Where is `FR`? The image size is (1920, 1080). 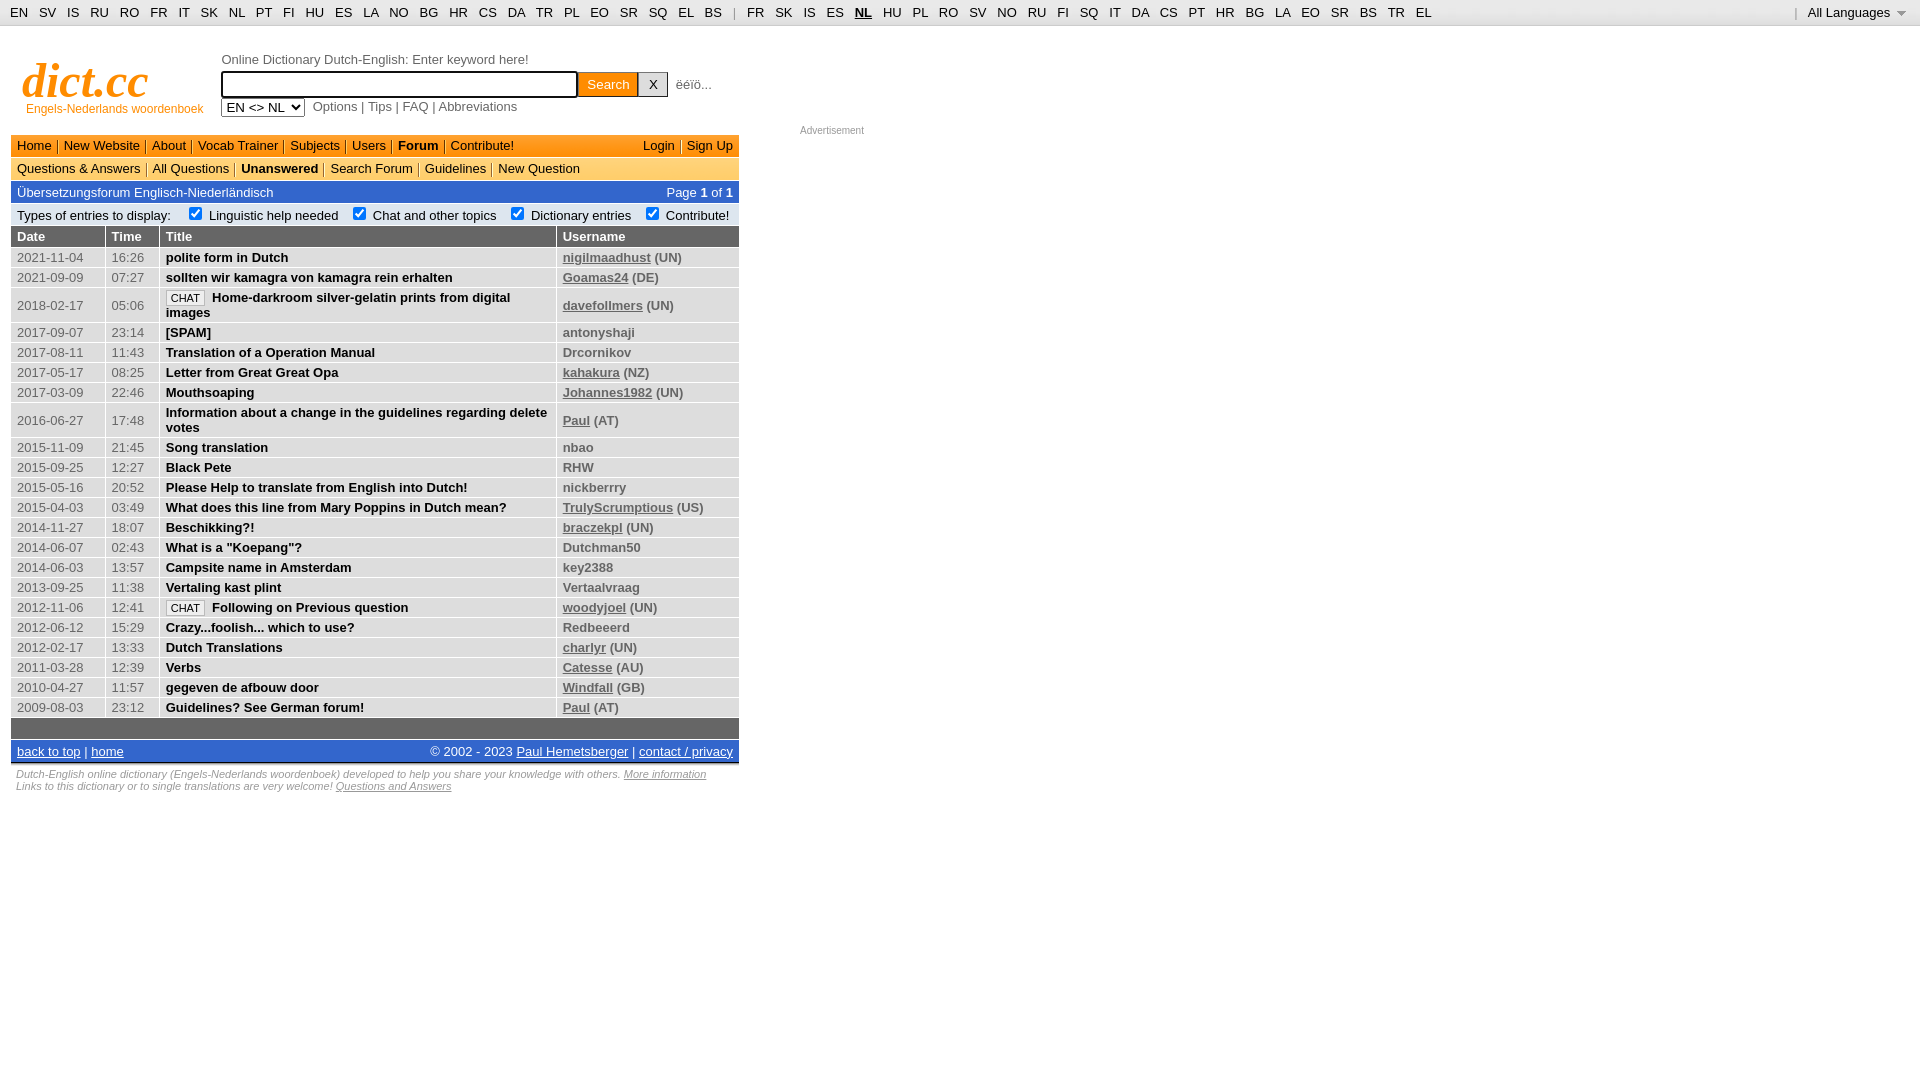 FR is located at coordinates (756, 12).